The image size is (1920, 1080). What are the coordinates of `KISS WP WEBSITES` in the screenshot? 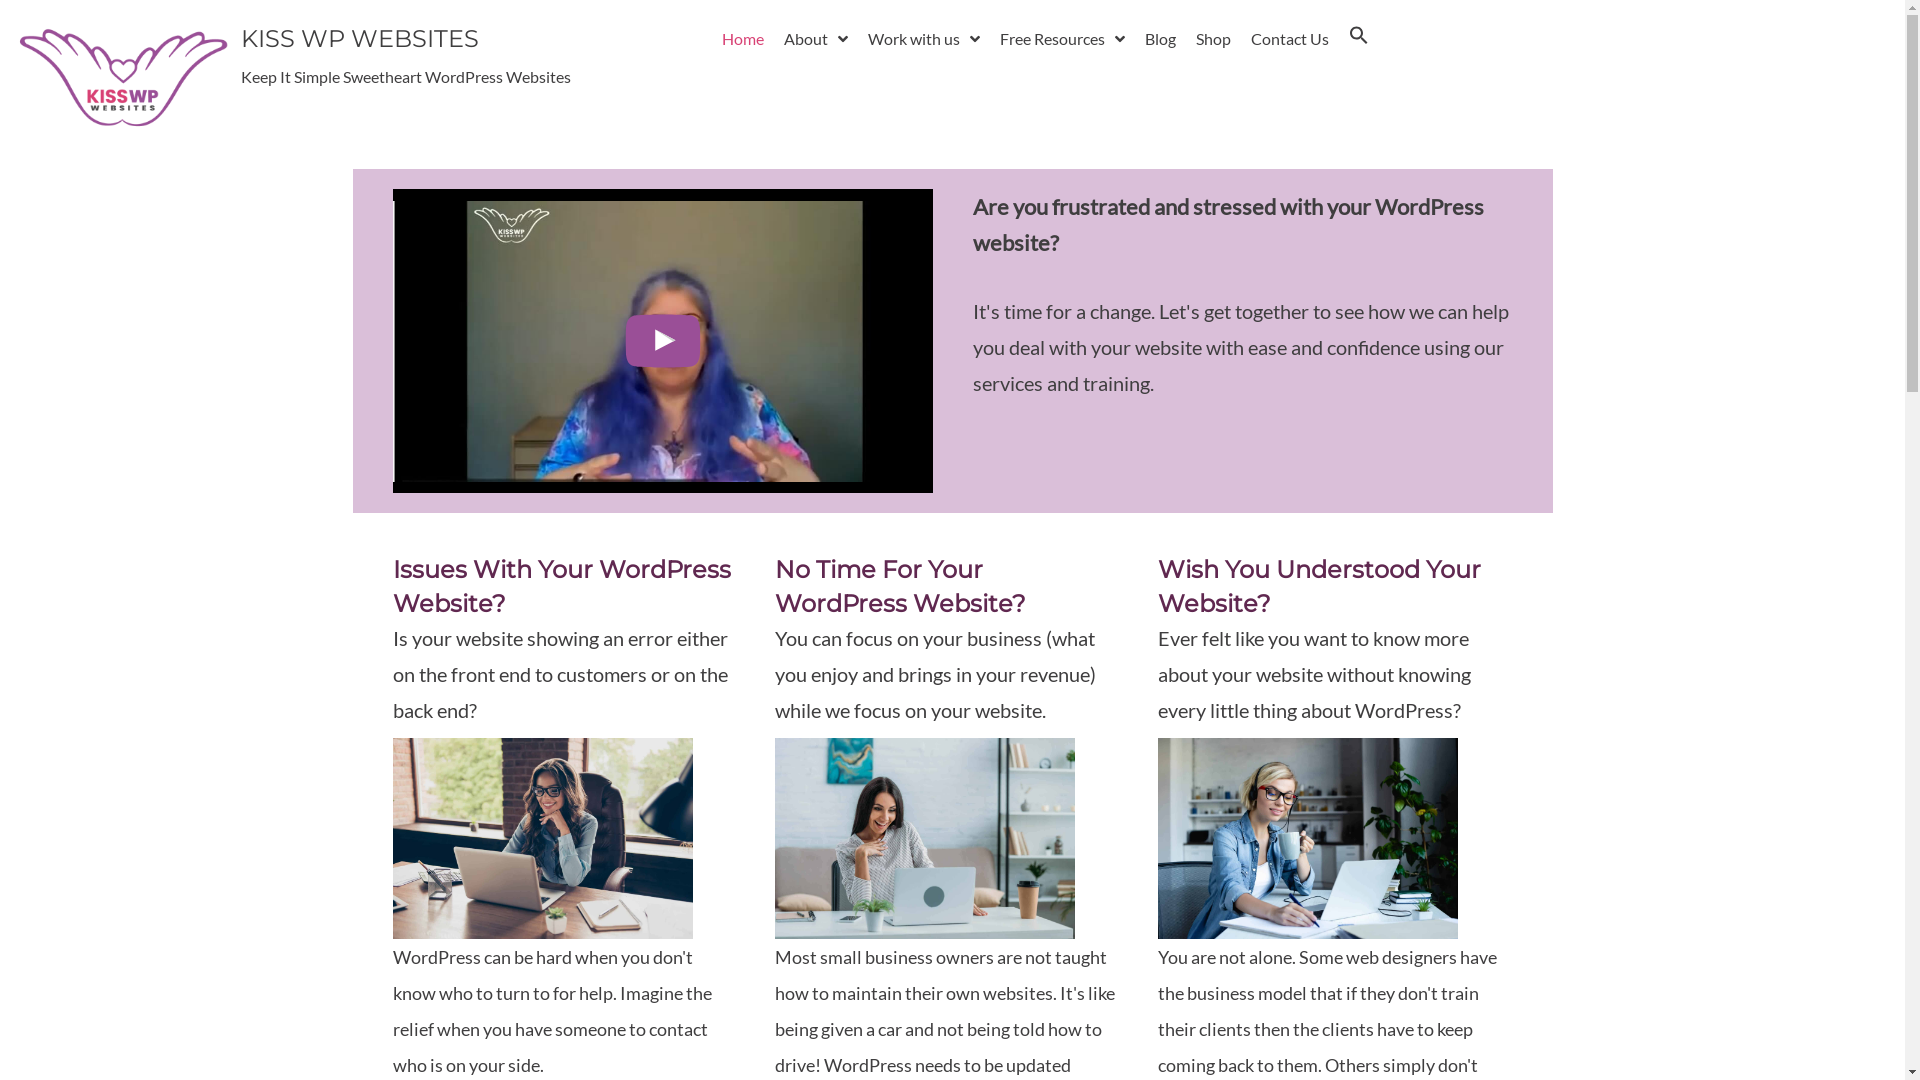 It's located at (360, 38).